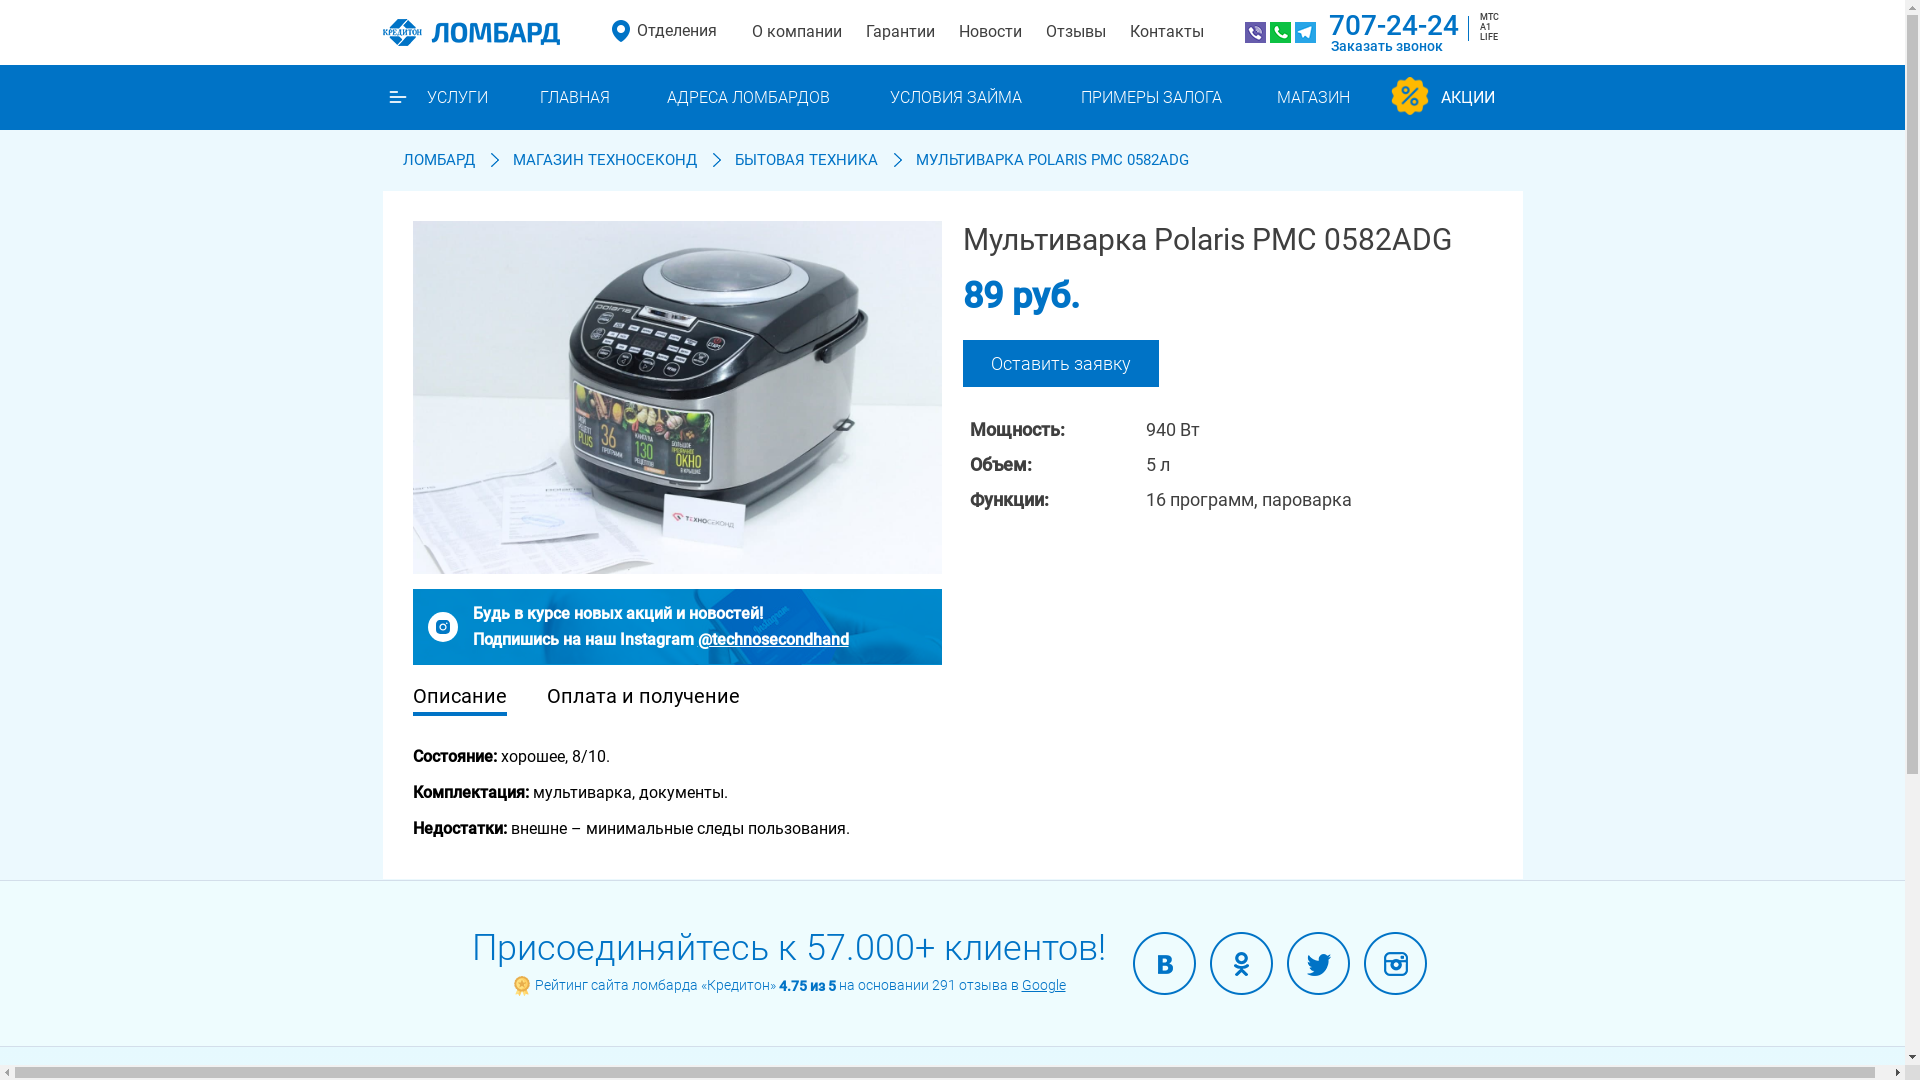 The height and width of the screenshot is (1080, 1920). I want to click on 707-24-24, so click(1393, 26).